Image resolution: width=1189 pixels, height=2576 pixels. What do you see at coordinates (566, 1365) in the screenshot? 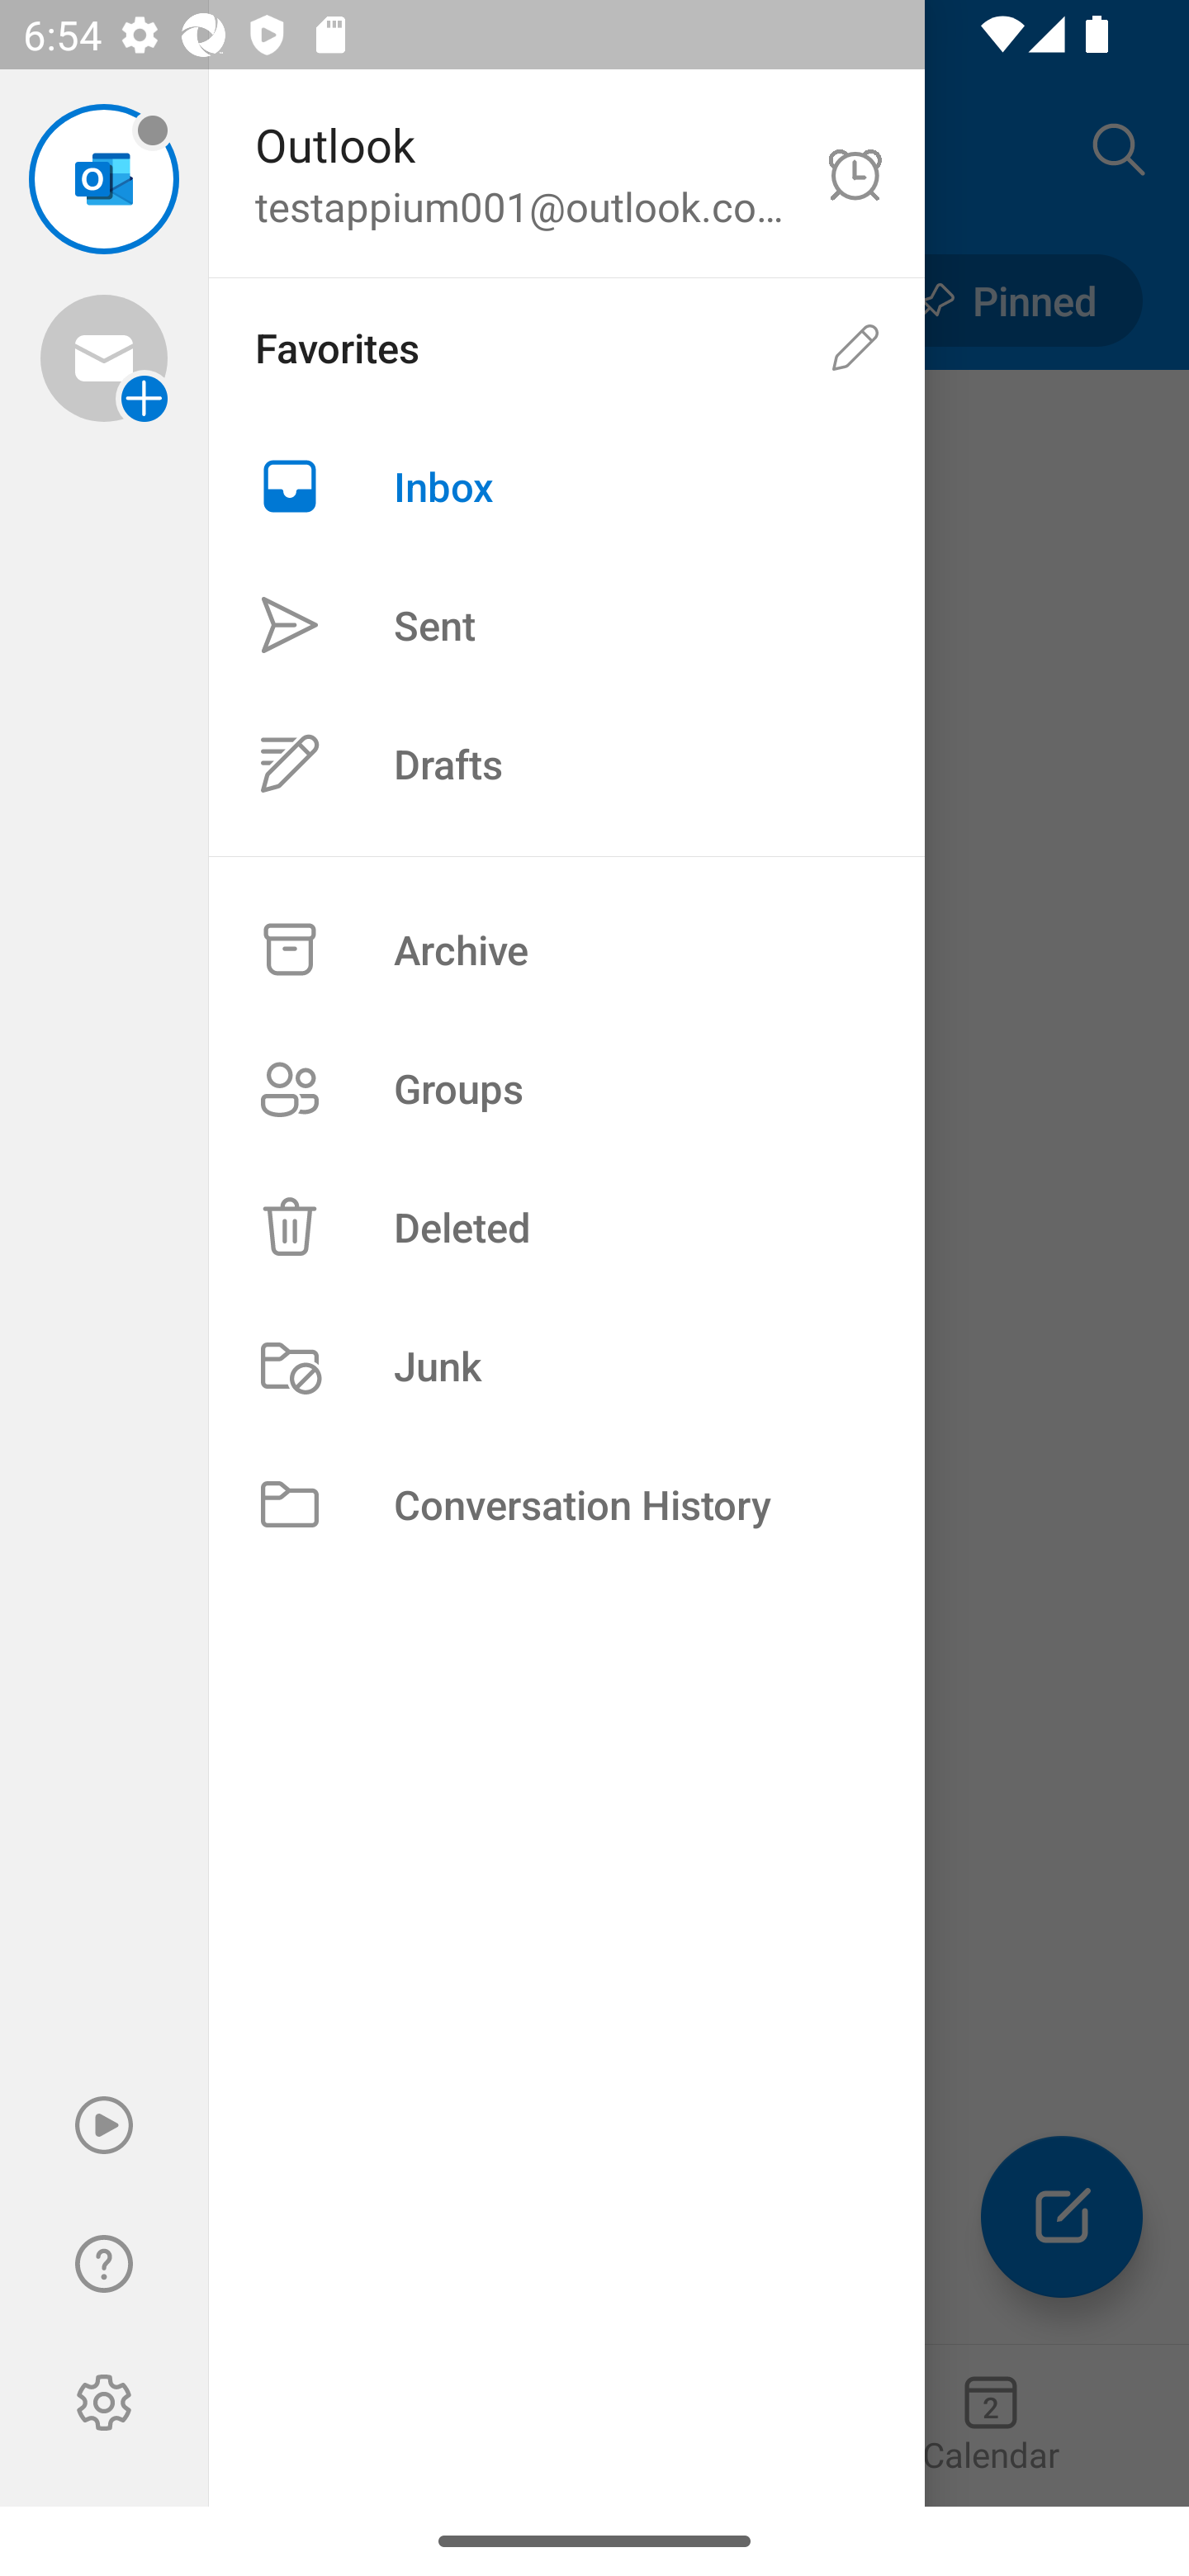
I see `Junk` at bounding box center [566, 1365].